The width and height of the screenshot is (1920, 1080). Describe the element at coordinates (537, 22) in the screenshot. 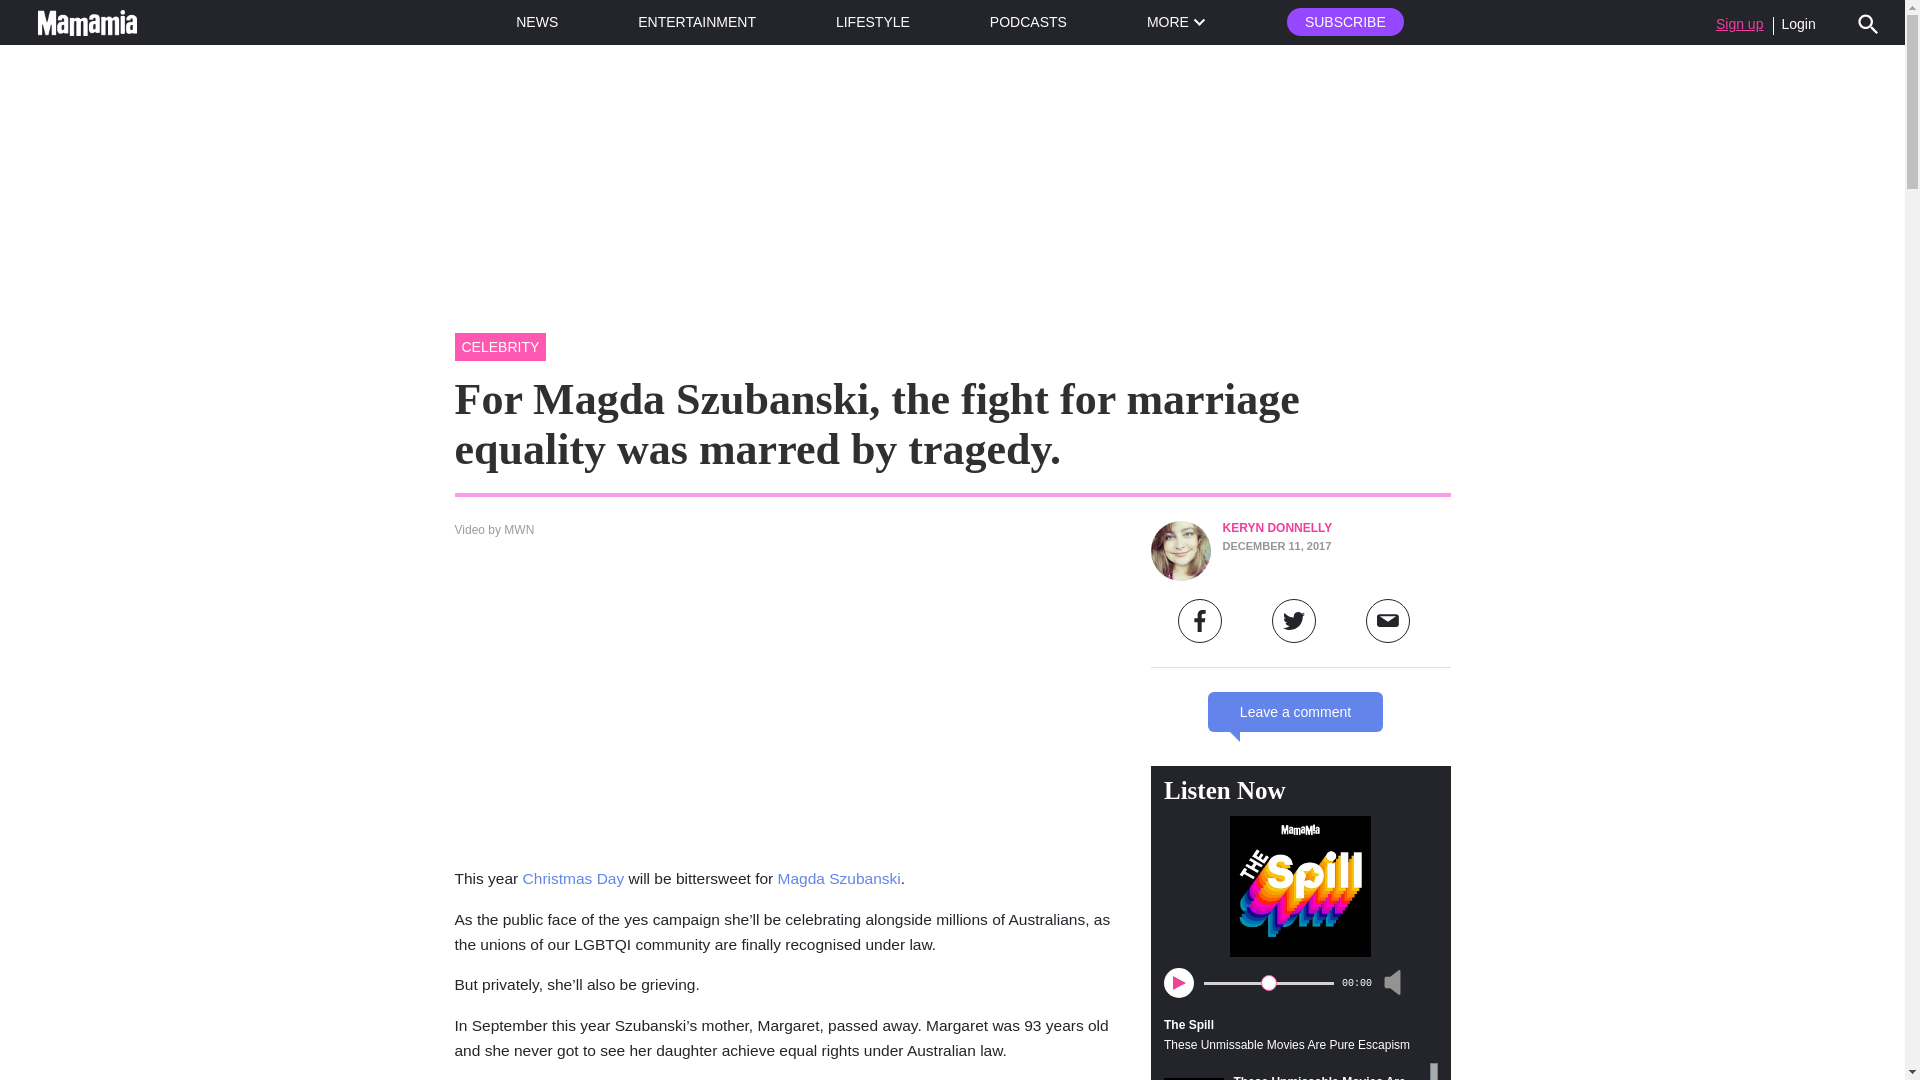

I see `NEWS` at that location.